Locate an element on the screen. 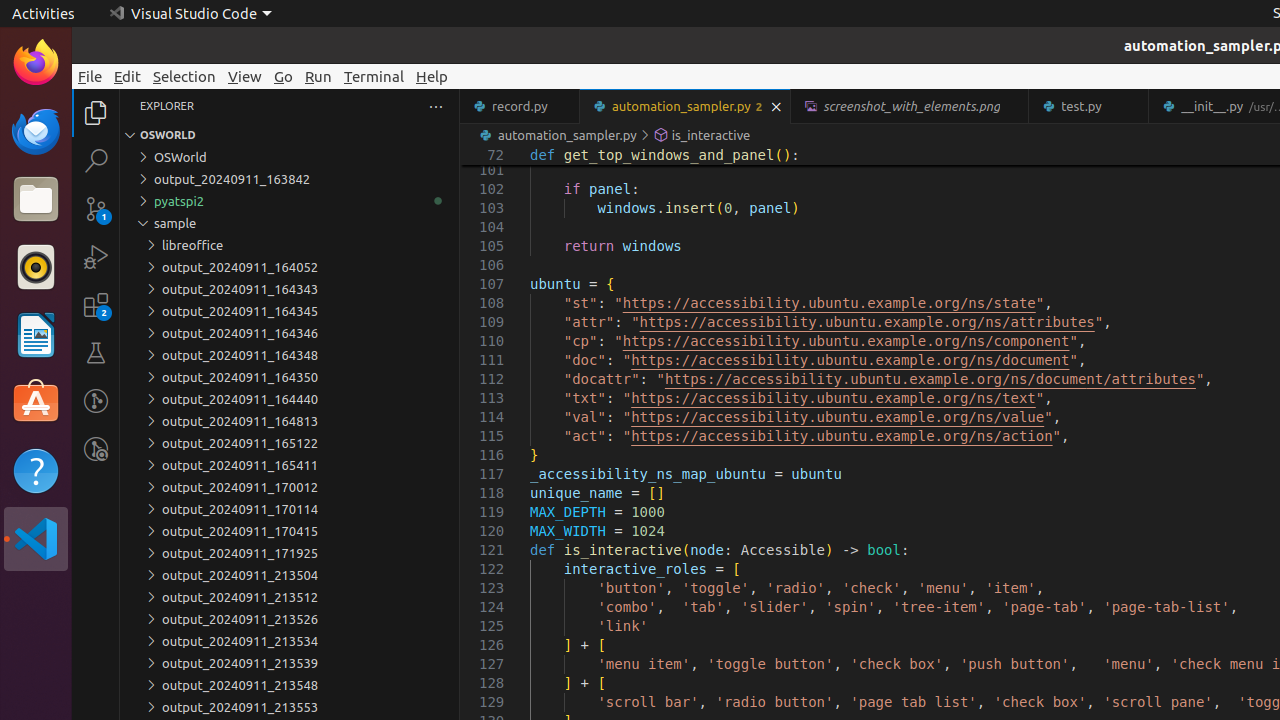 The height and width of the screenshot is (720, 1280). output_20240911_164343 is located at coordinates (290, 289).